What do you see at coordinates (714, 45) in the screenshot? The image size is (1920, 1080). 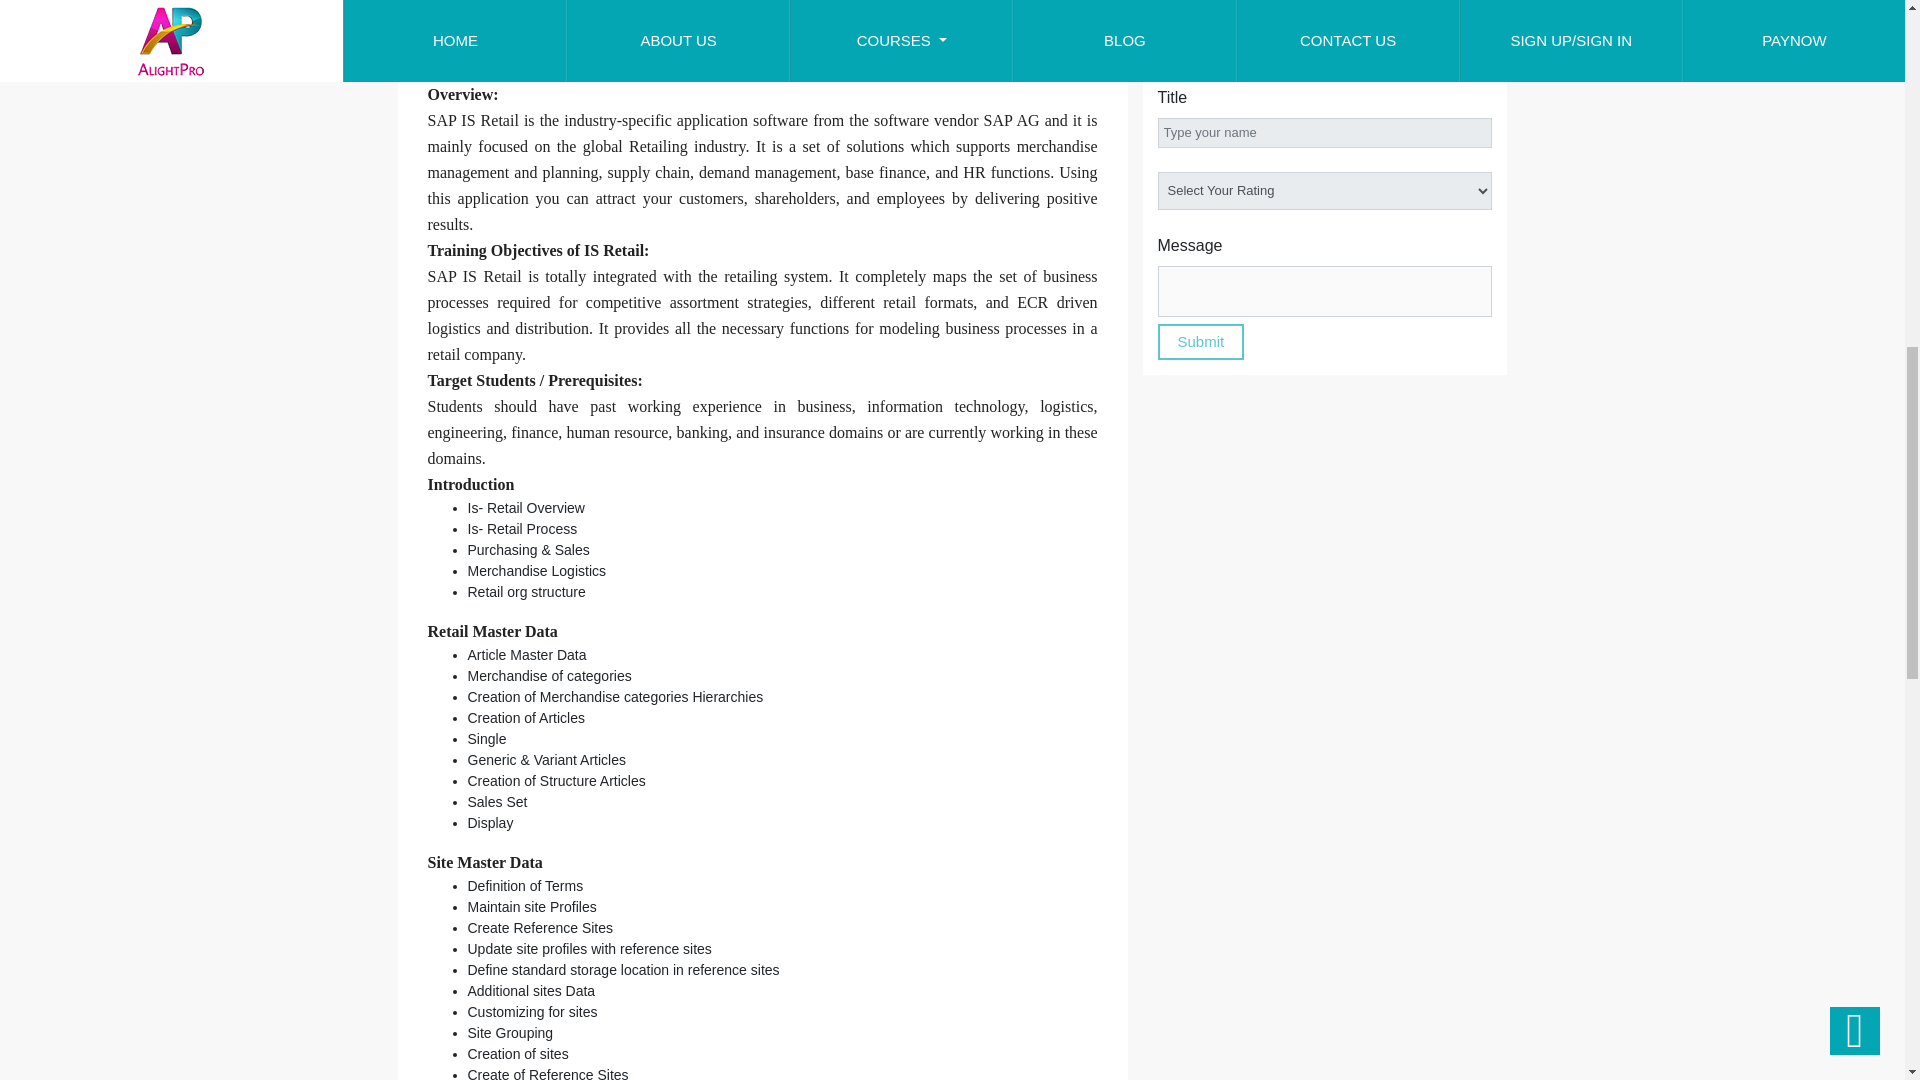 I see `Batch Schedules` at bounding box center [714, 45].